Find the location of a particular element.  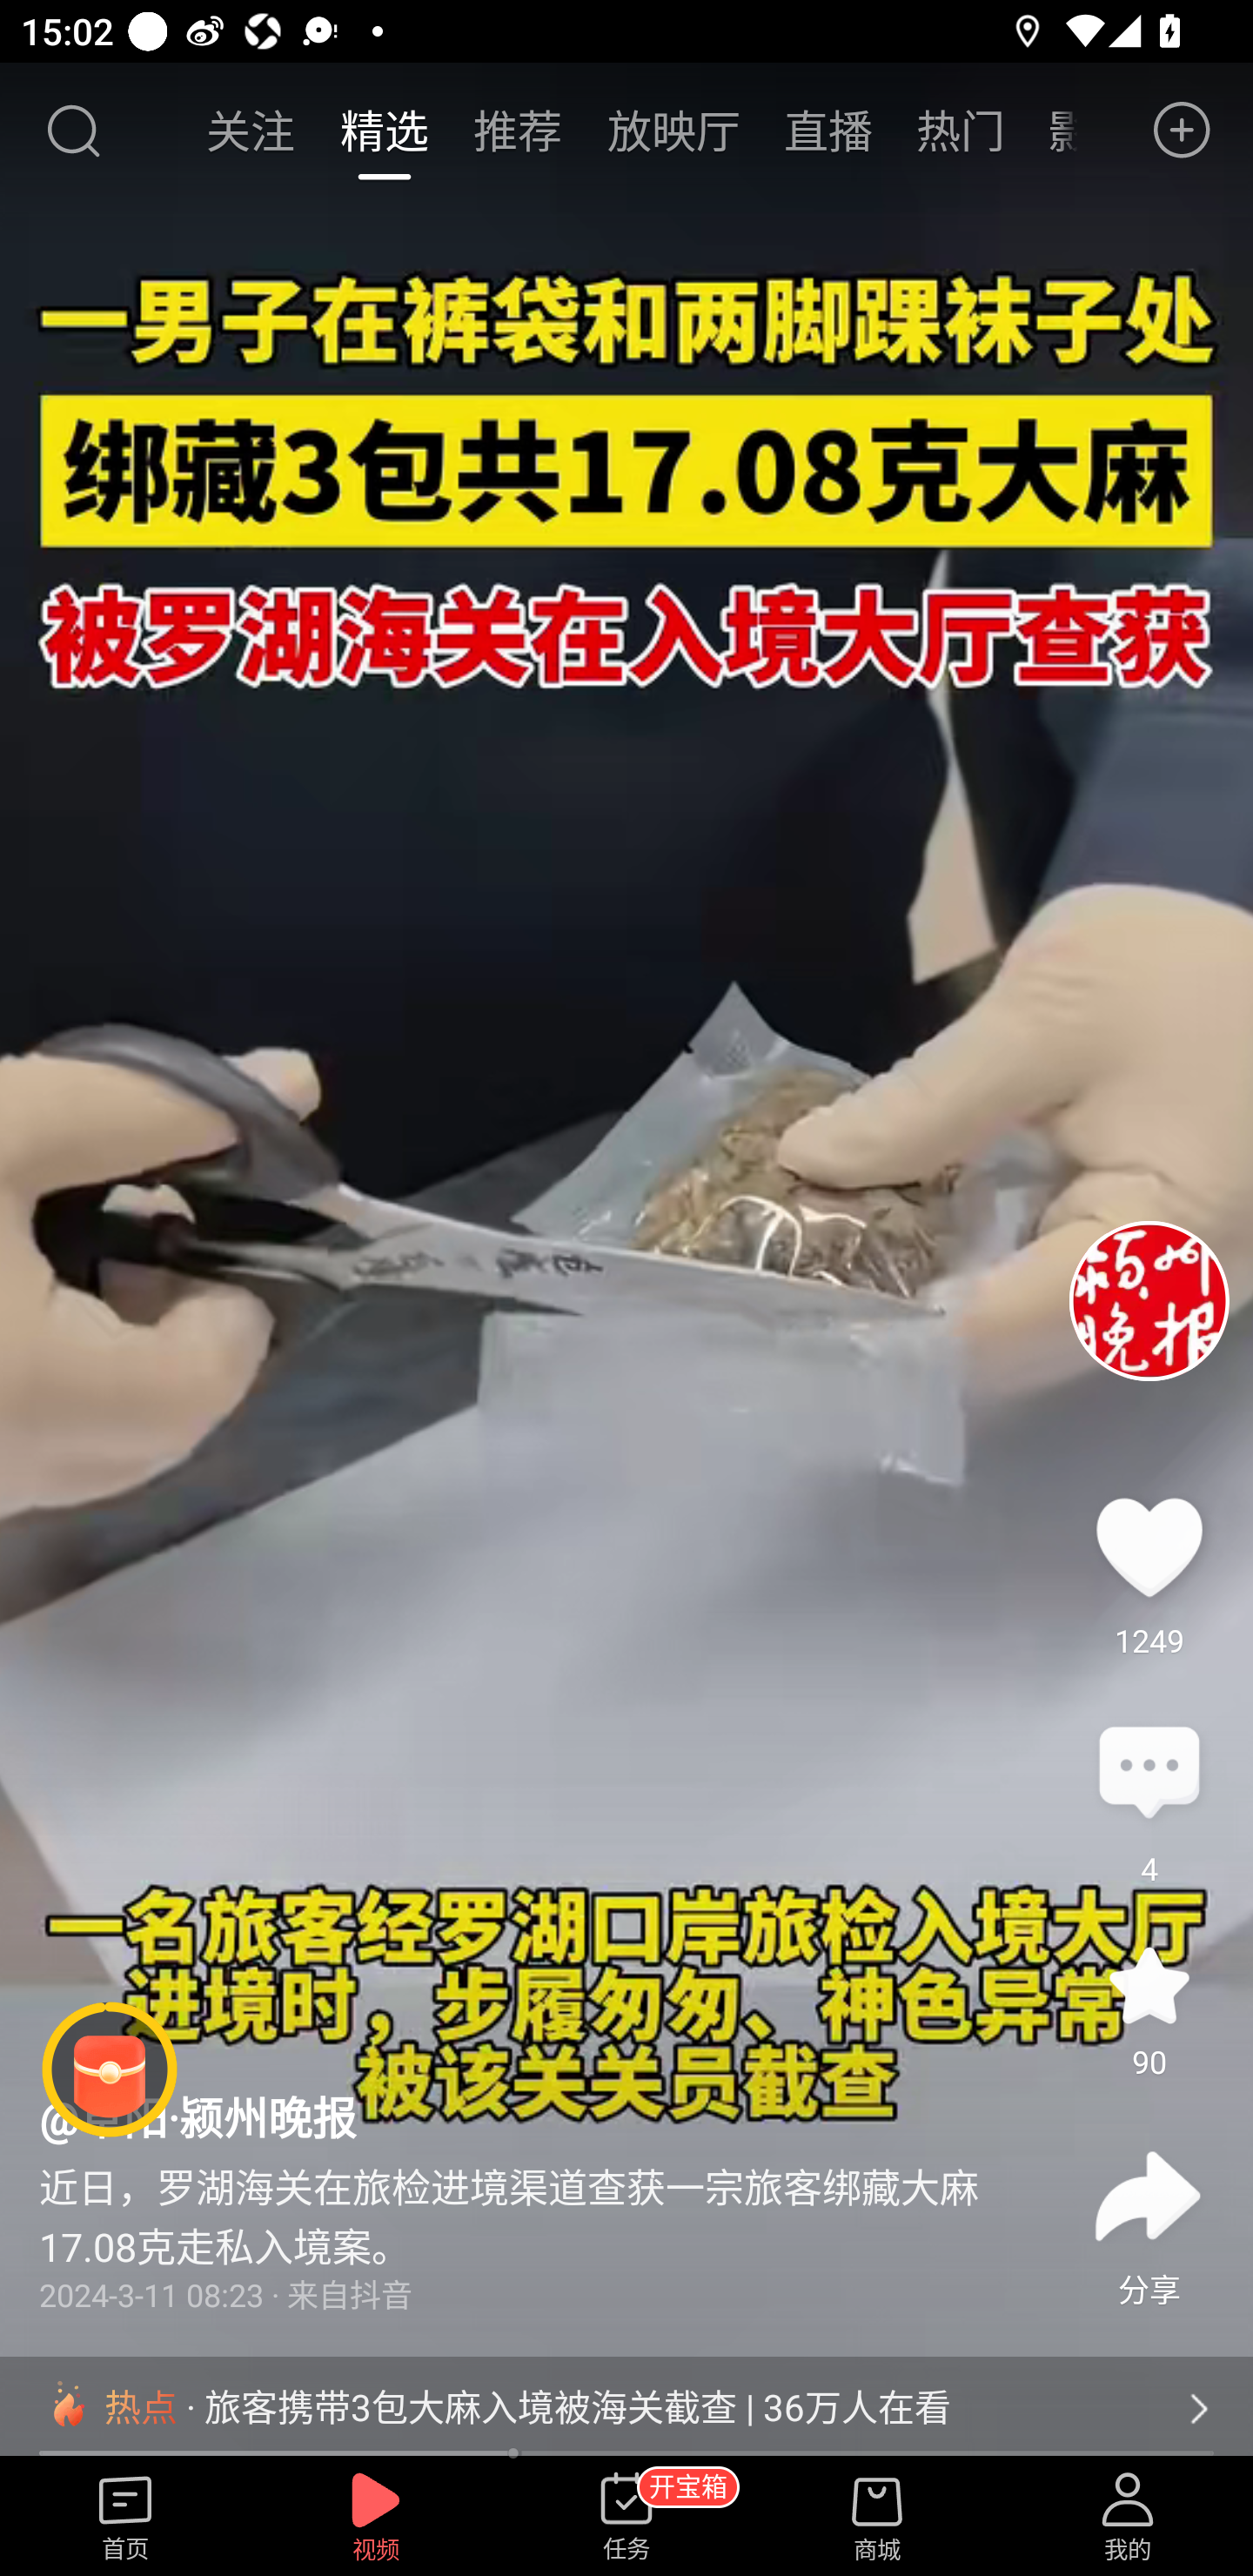

视频 is located at coordinates (376, 2518).